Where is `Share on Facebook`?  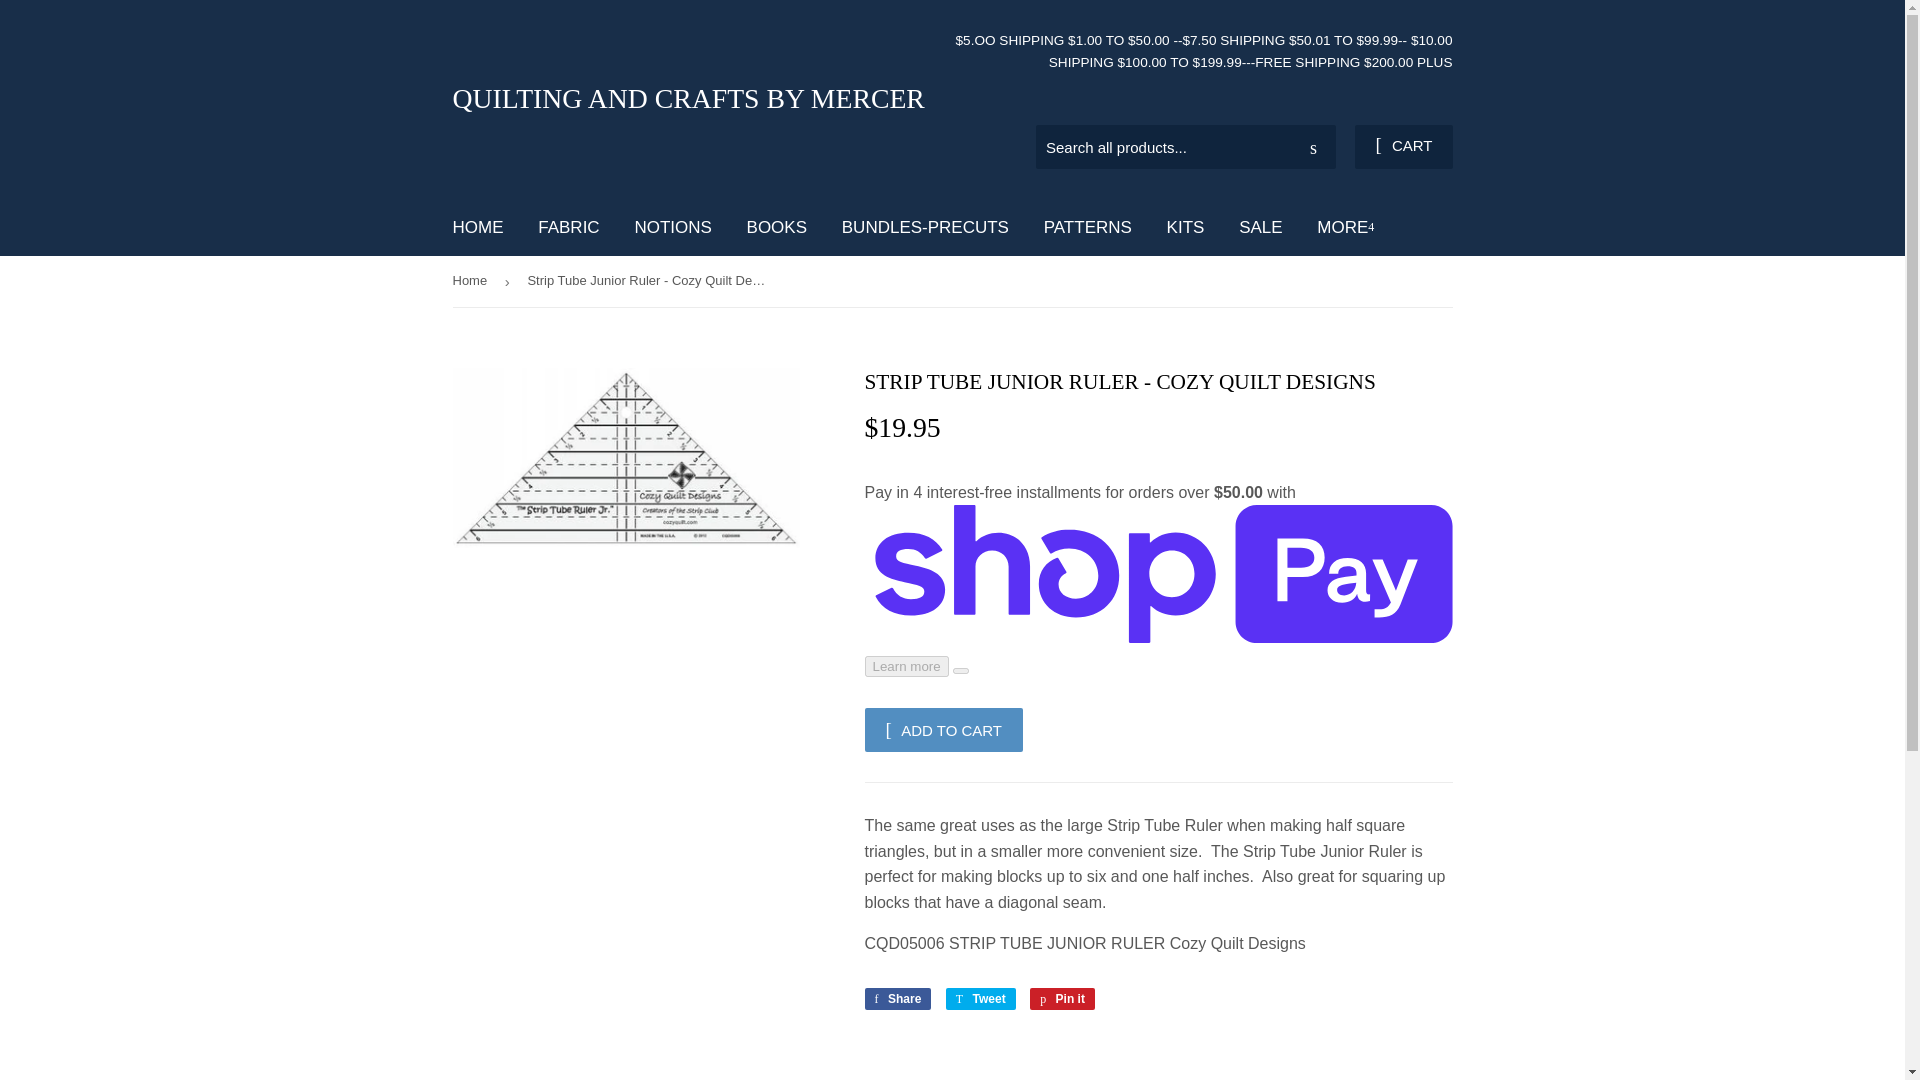
Share on Facebook is located at coordinates (1062, 998).